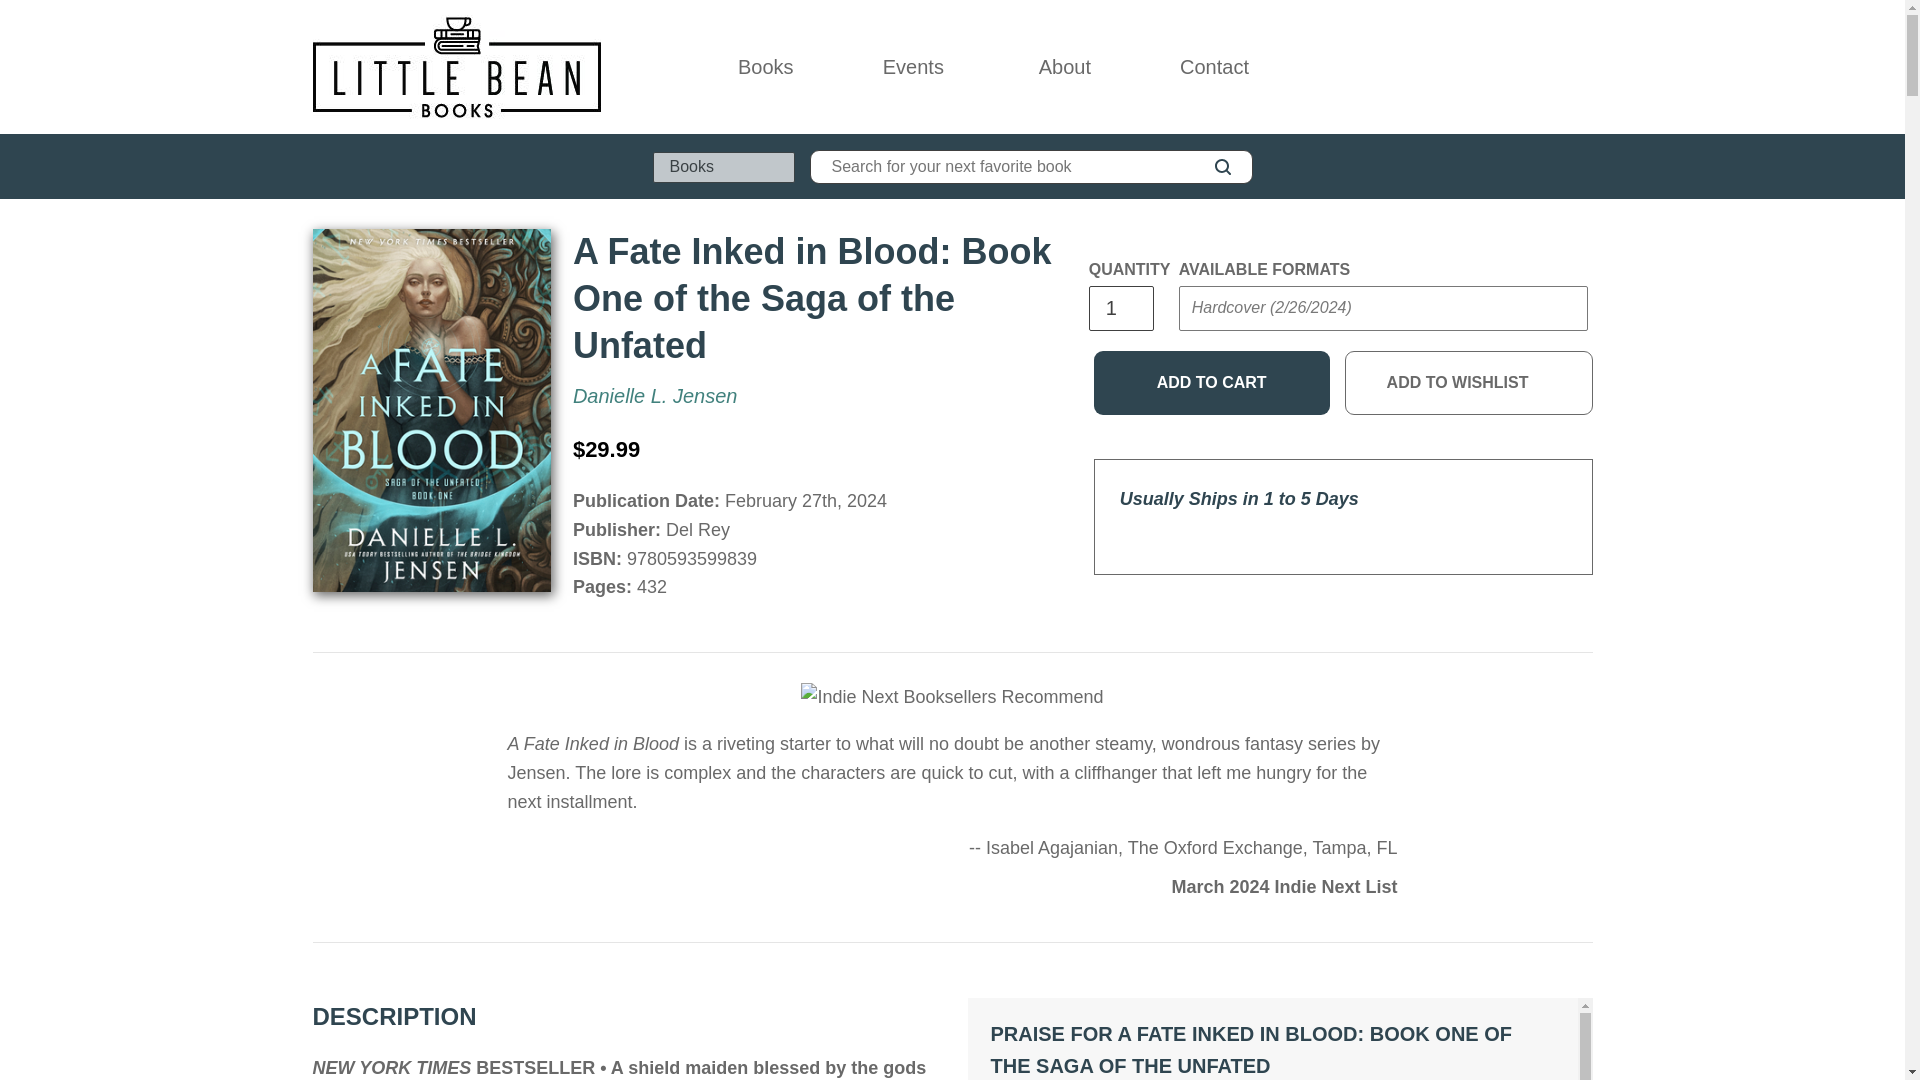  Describe the element at coordinates (1212, 382) in the screenshot. I see `Add to cart` at that location.